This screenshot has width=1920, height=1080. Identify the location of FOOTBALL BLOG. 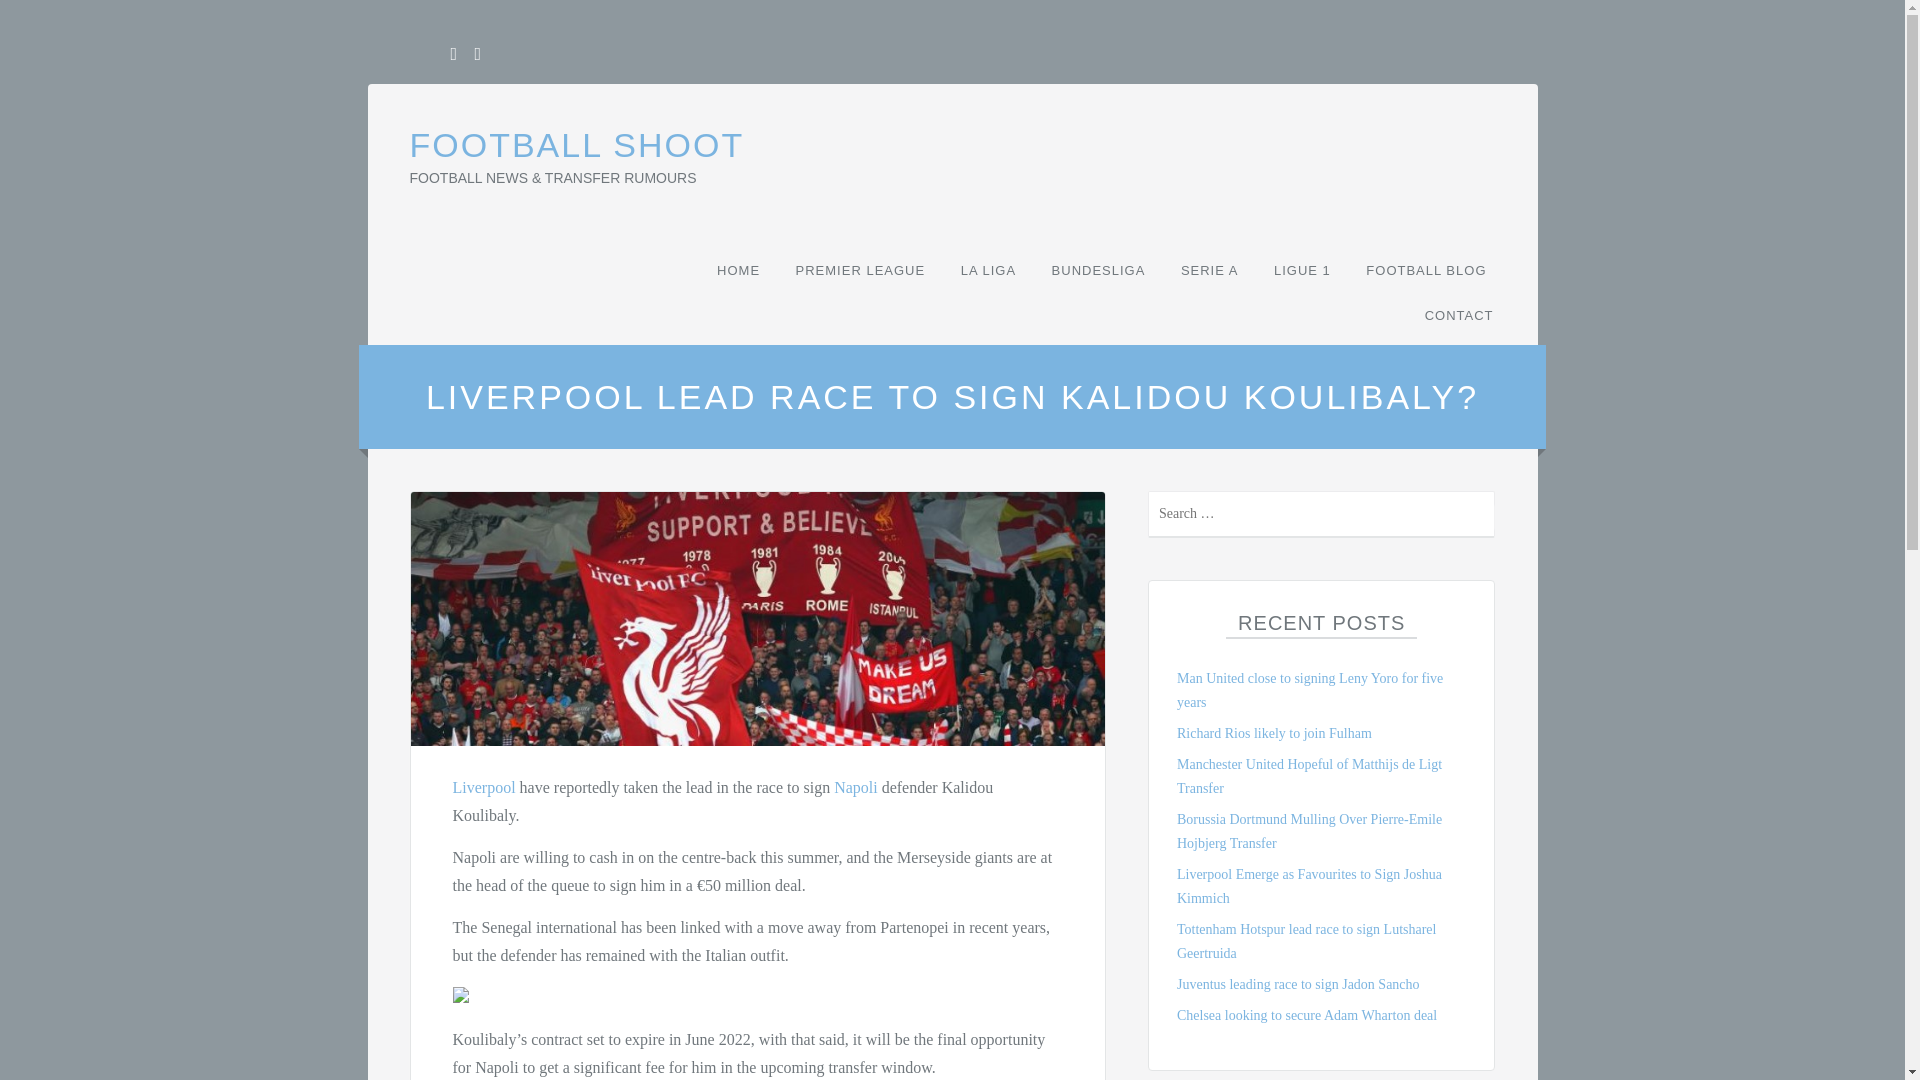
(1426, 270).